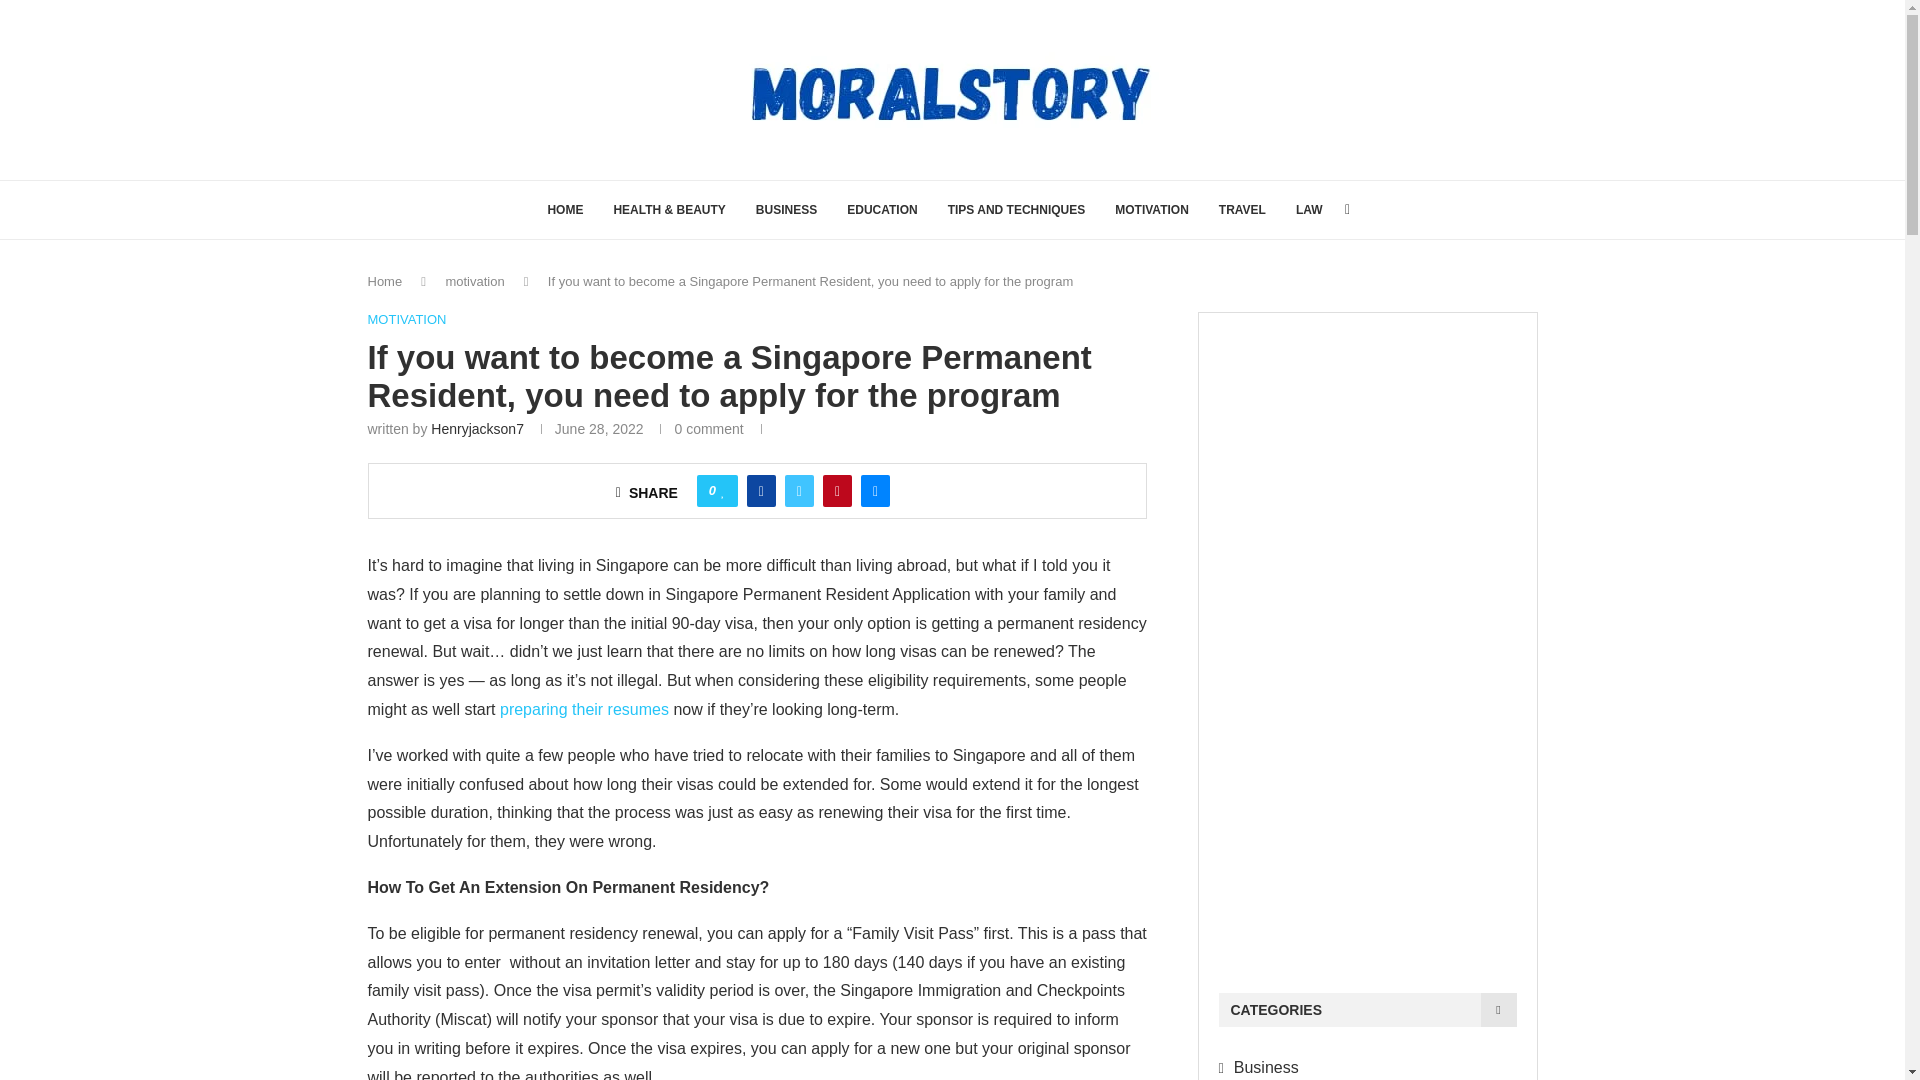 This screenshot has height=1080, width=1920. I want to click on motivation, so click(474, 282).